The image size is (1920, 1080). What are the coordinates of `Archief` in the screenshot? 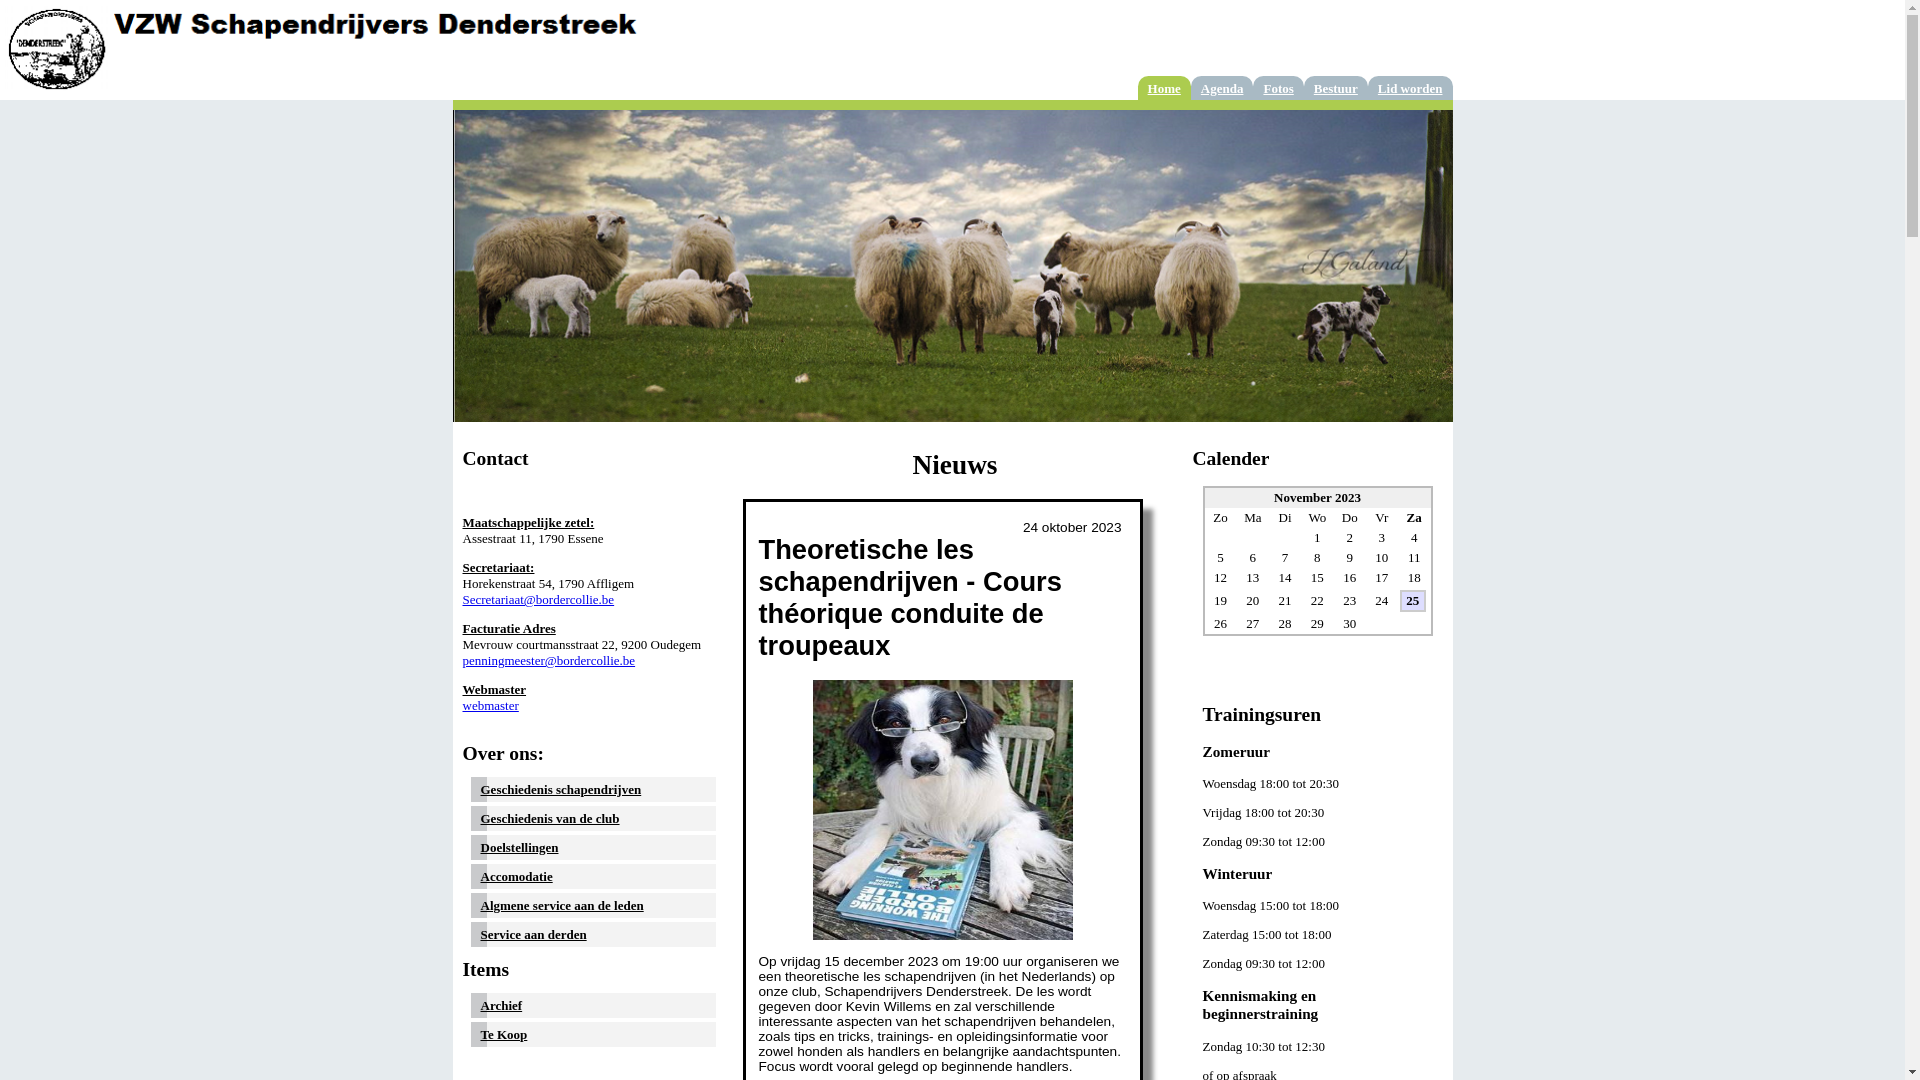 It's located at (501, 1006).